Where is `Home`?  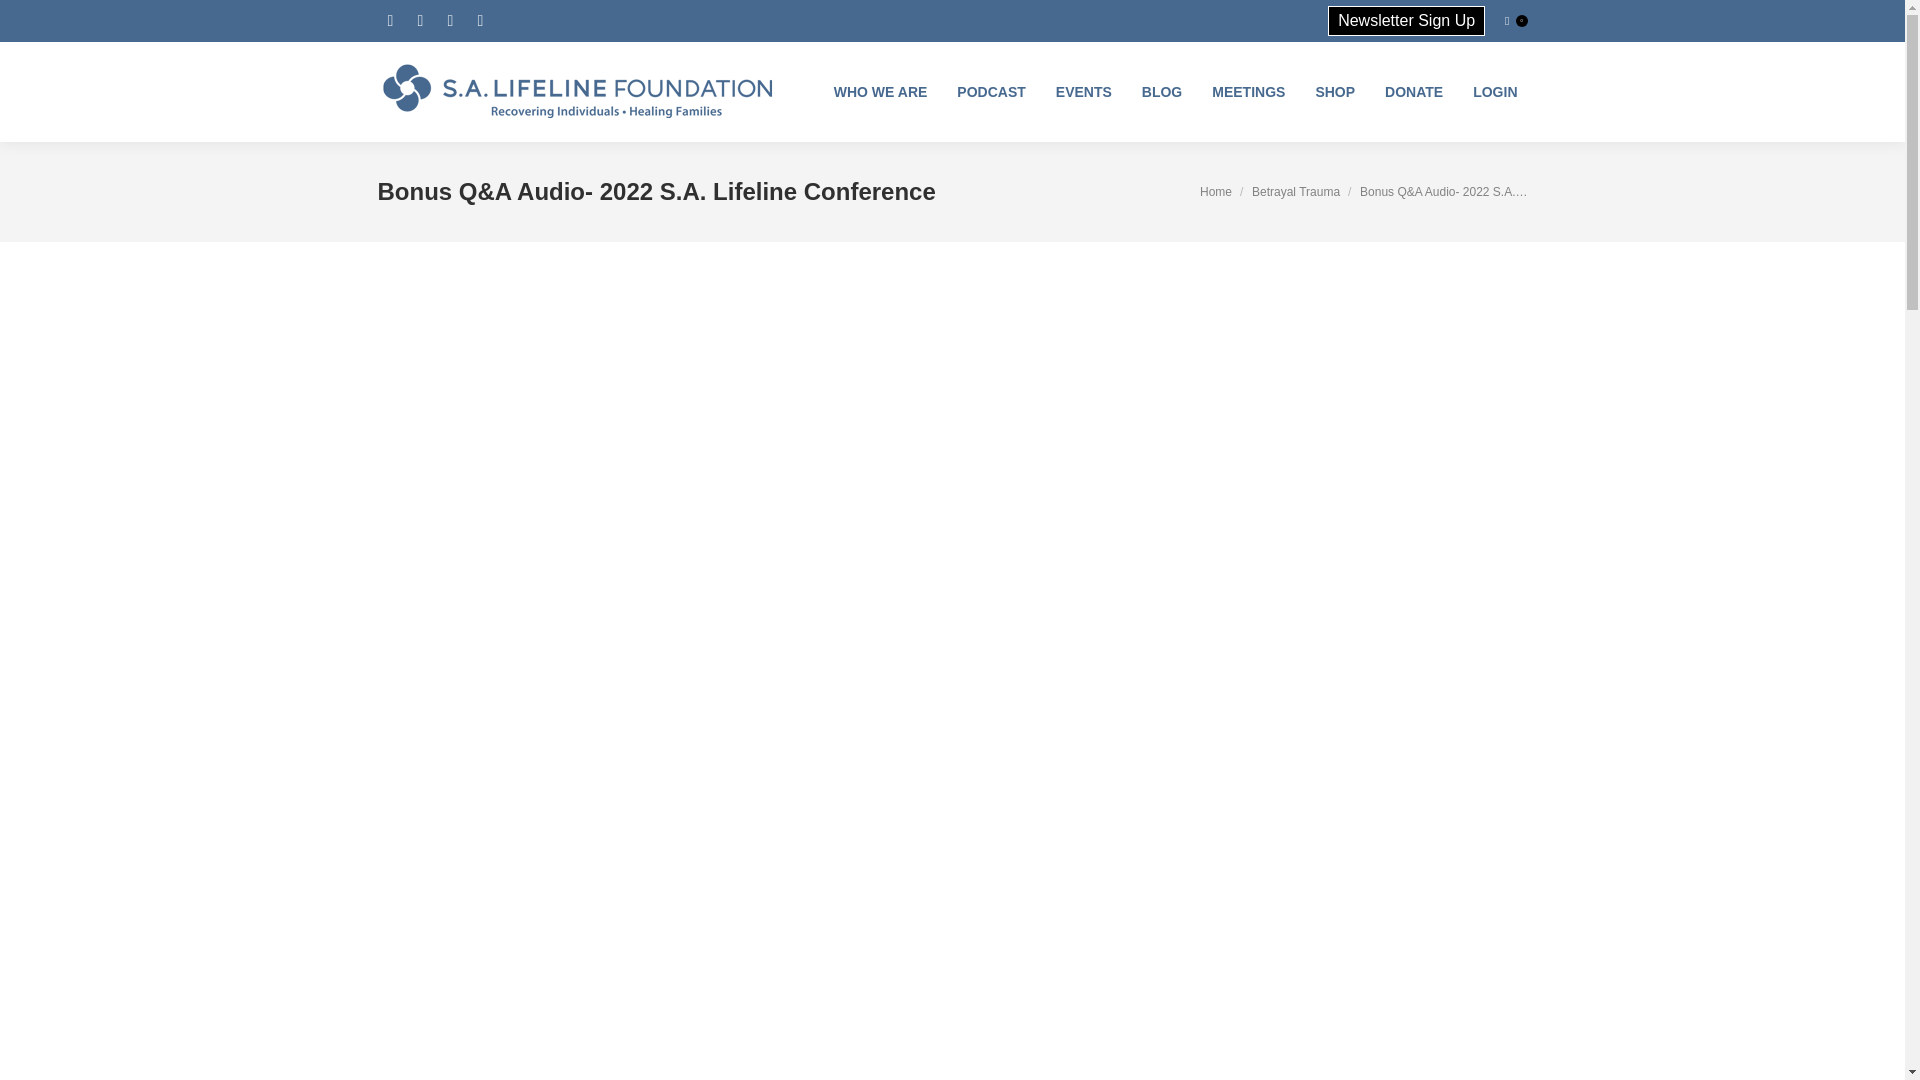 Home is located at coordinates (1216, 191).